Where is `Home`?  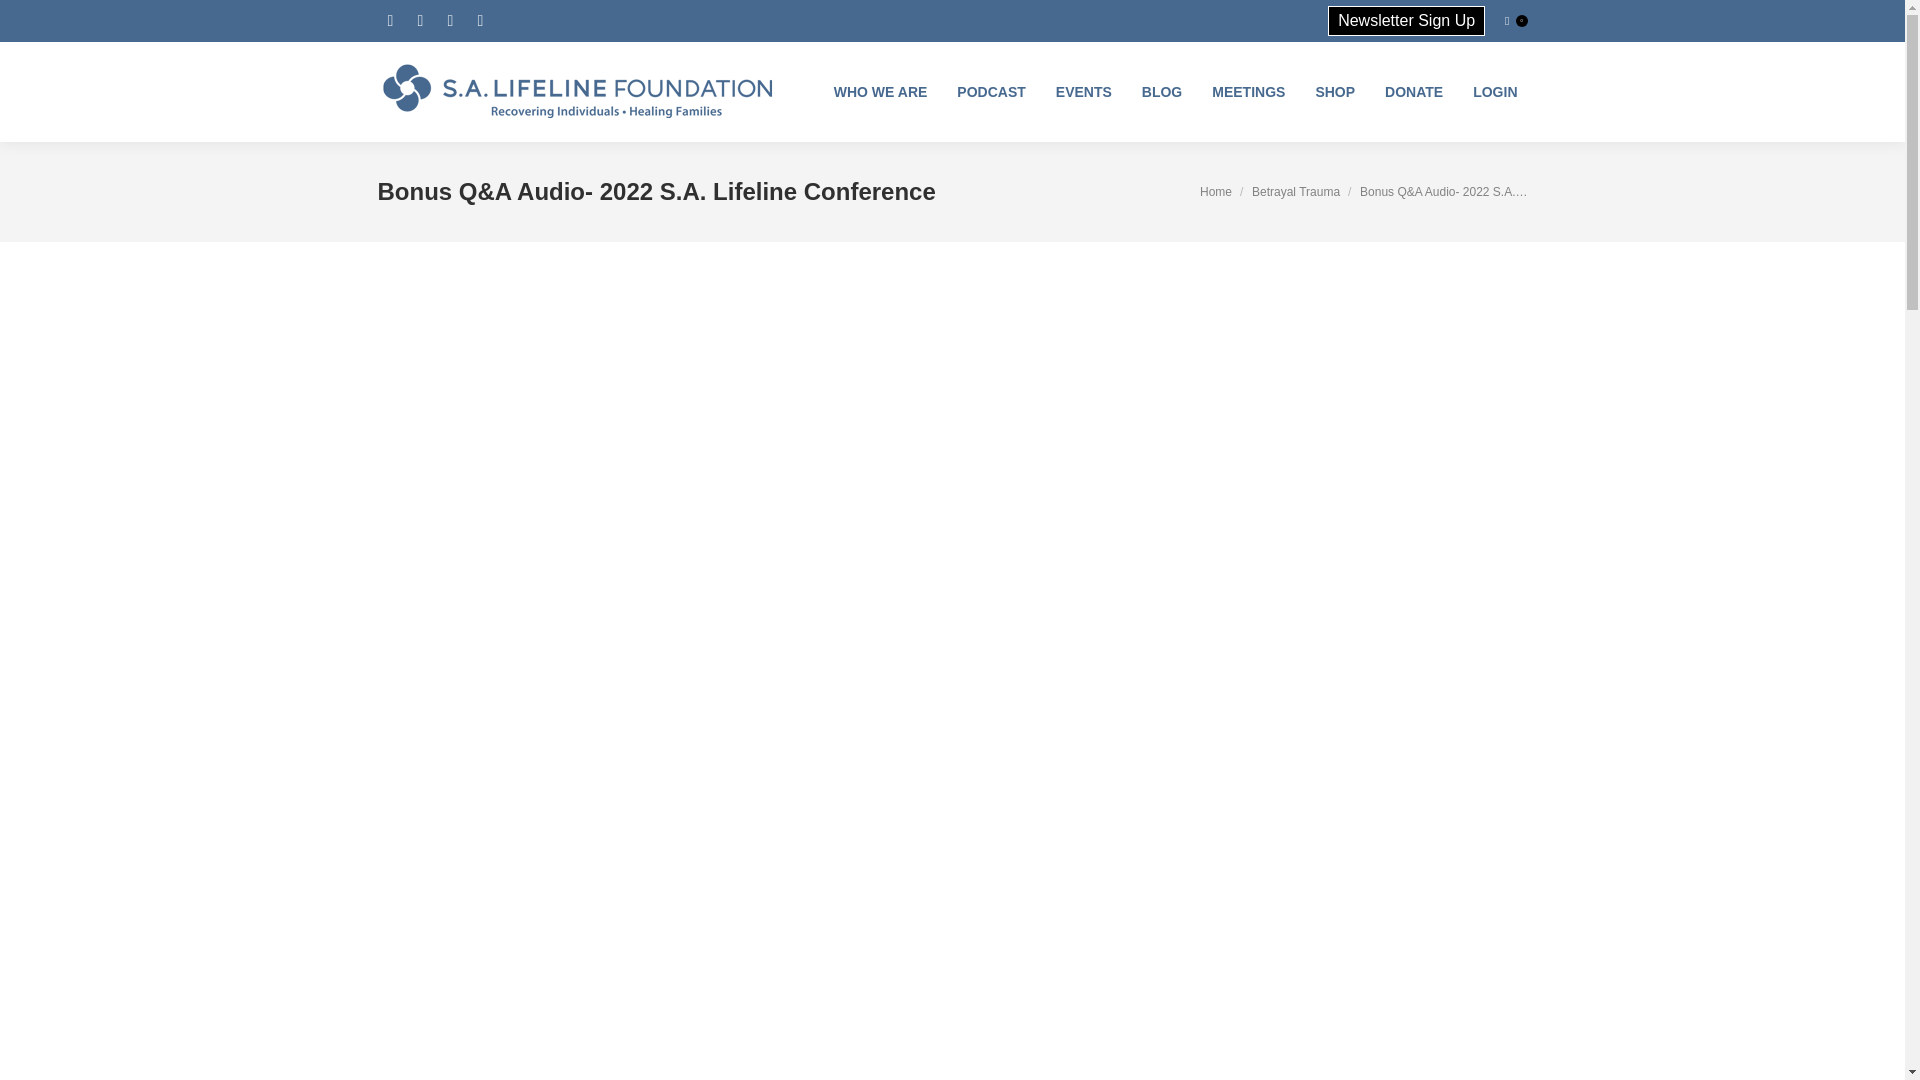 Home is located at coordinates (1216, 191).